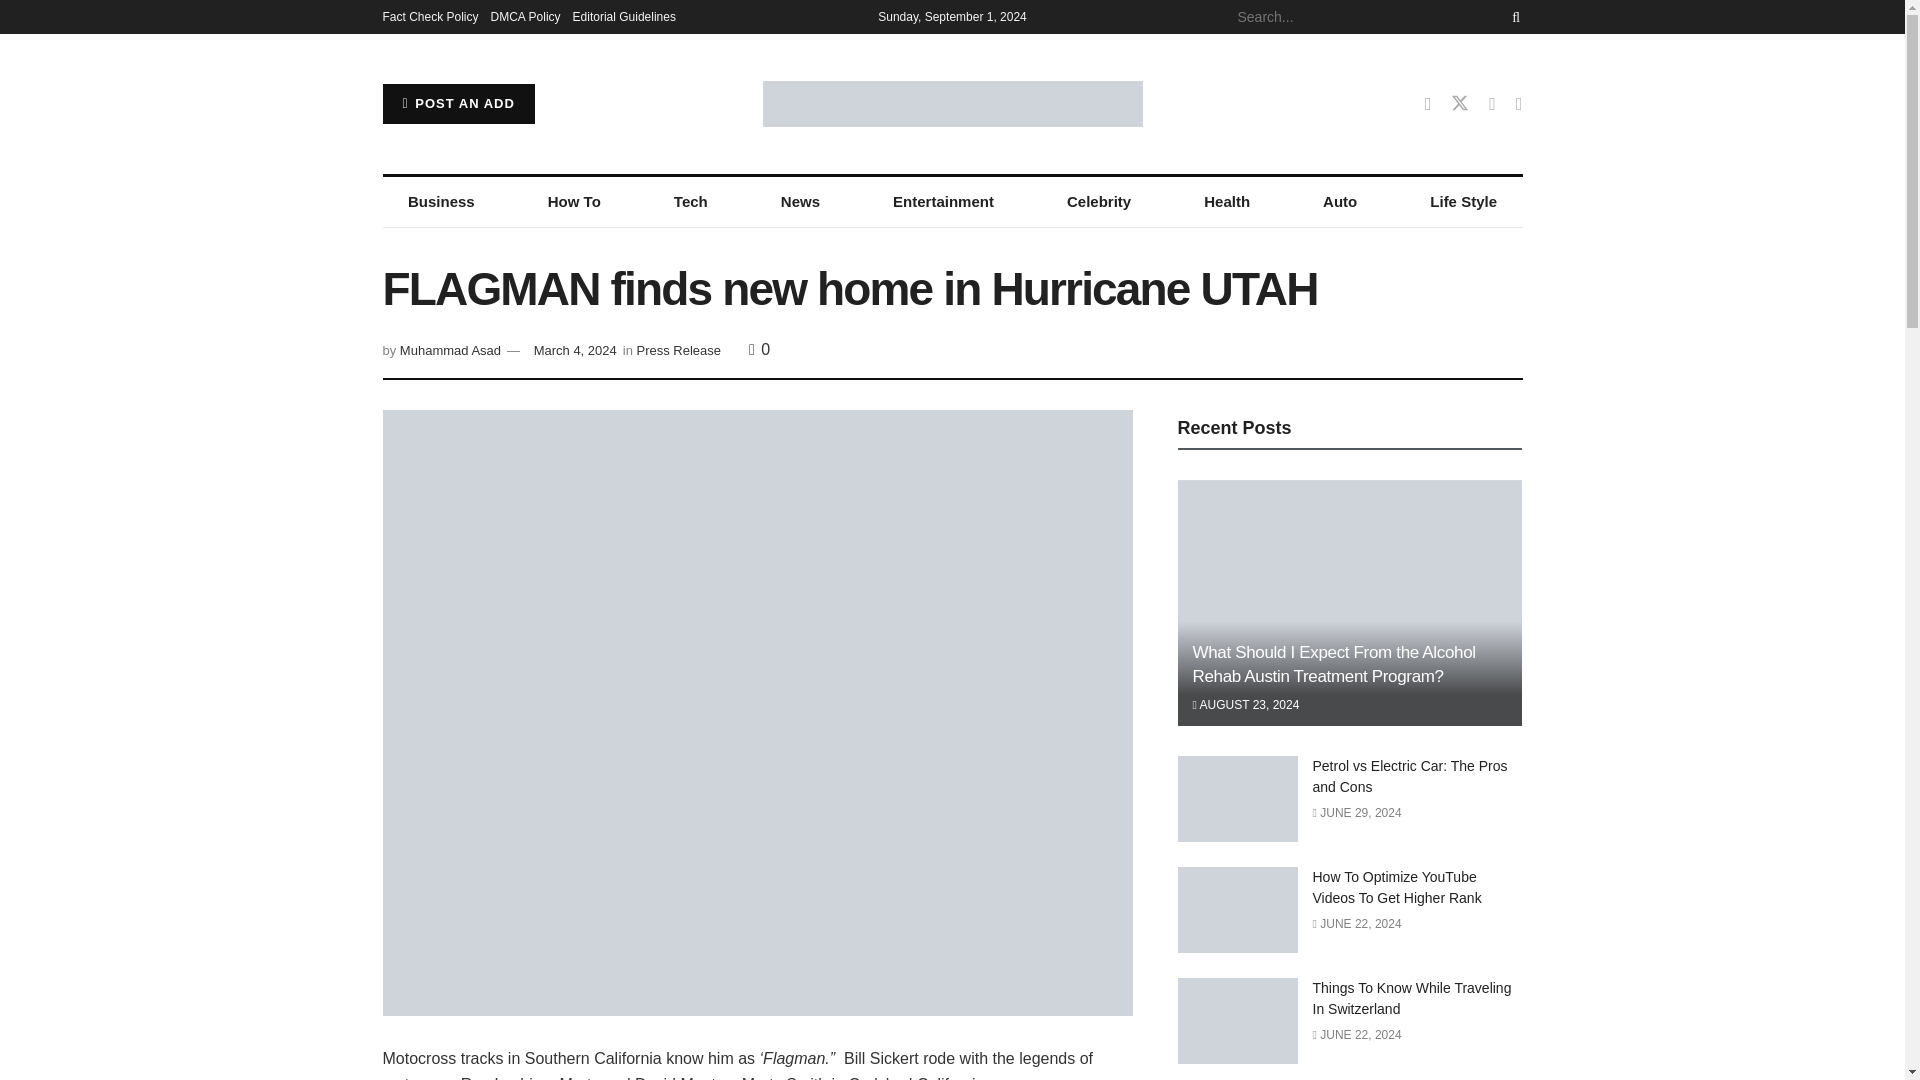 The image size is (1920, 1080). I want to click on Press Release, so click(679, 350).